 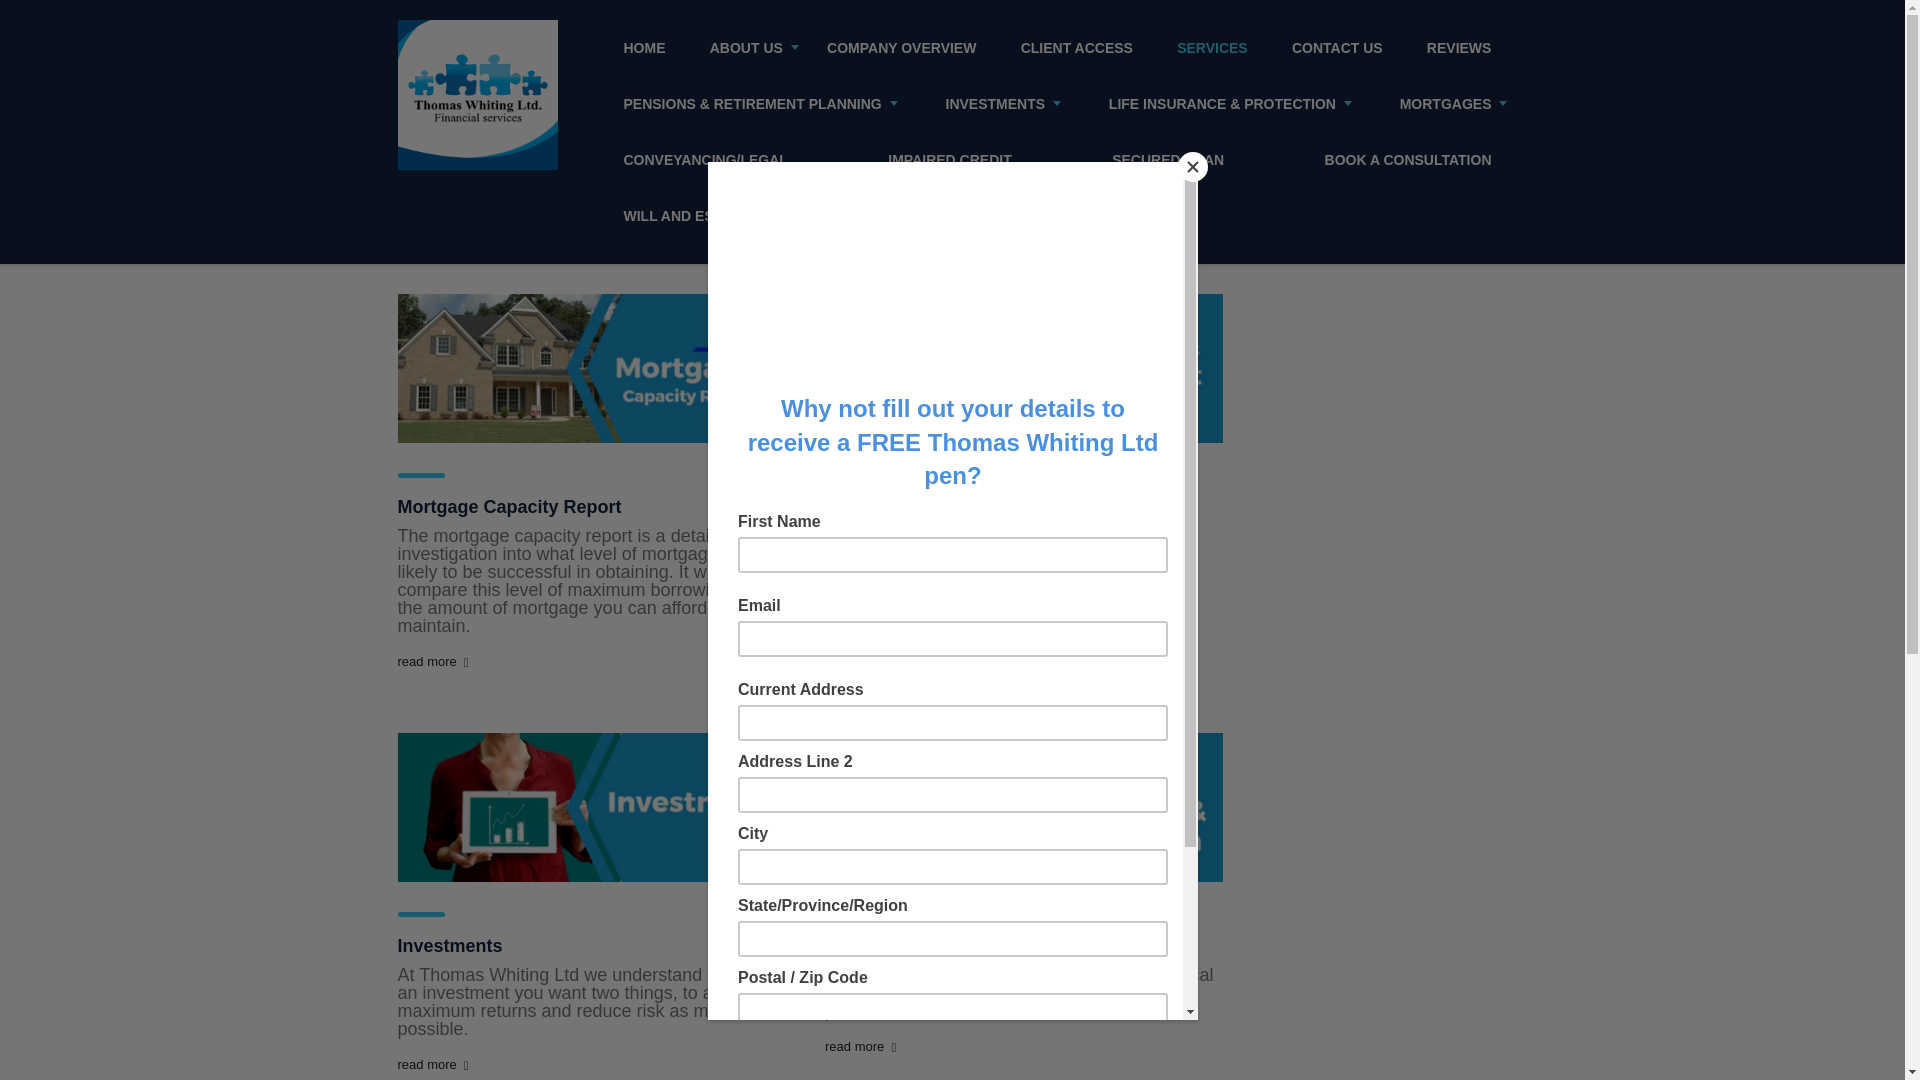 What do you see at coordinates (1168, 159) in the screenshot?
I see `SECURED LOAN` at bounding box center [1168, 159].